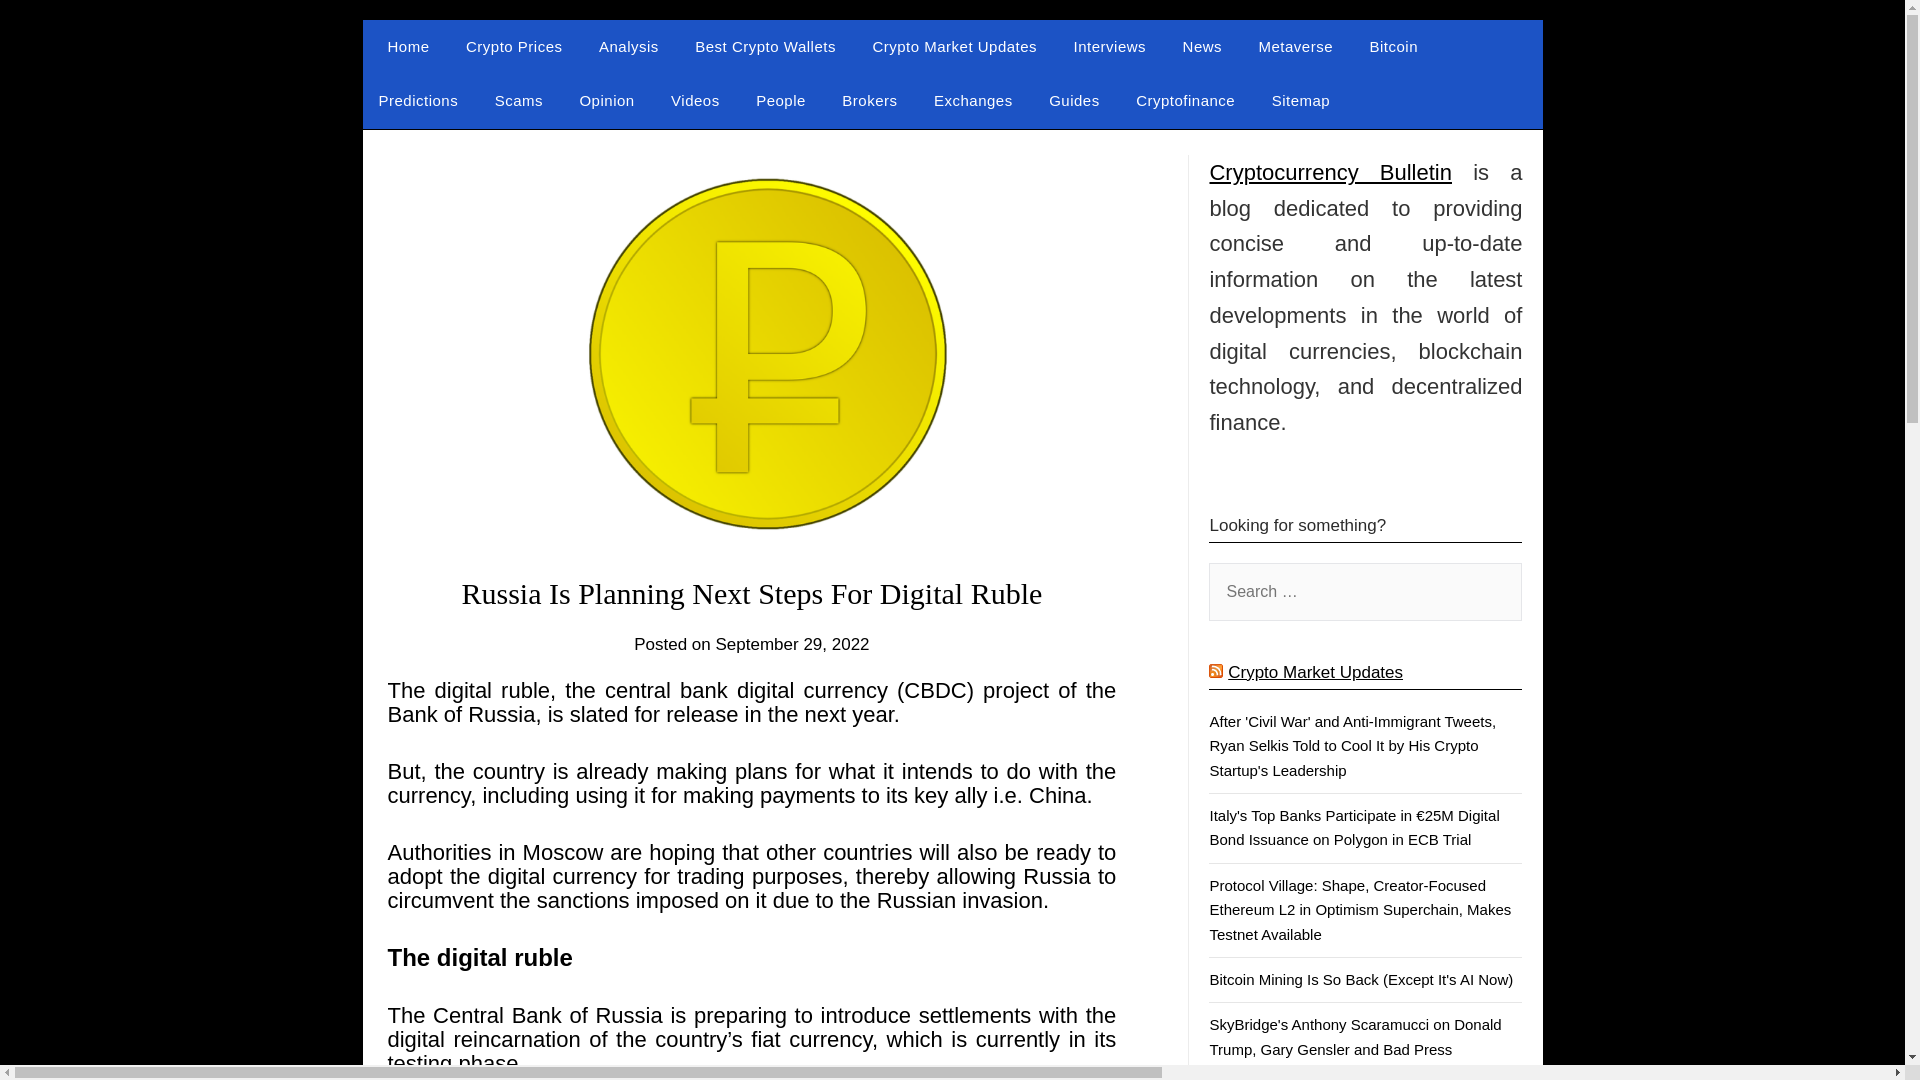 The image size is (1920, 1080). Describe the element at coordinates (973, 101) in the screenshot. I see `Exchanges` at that location.